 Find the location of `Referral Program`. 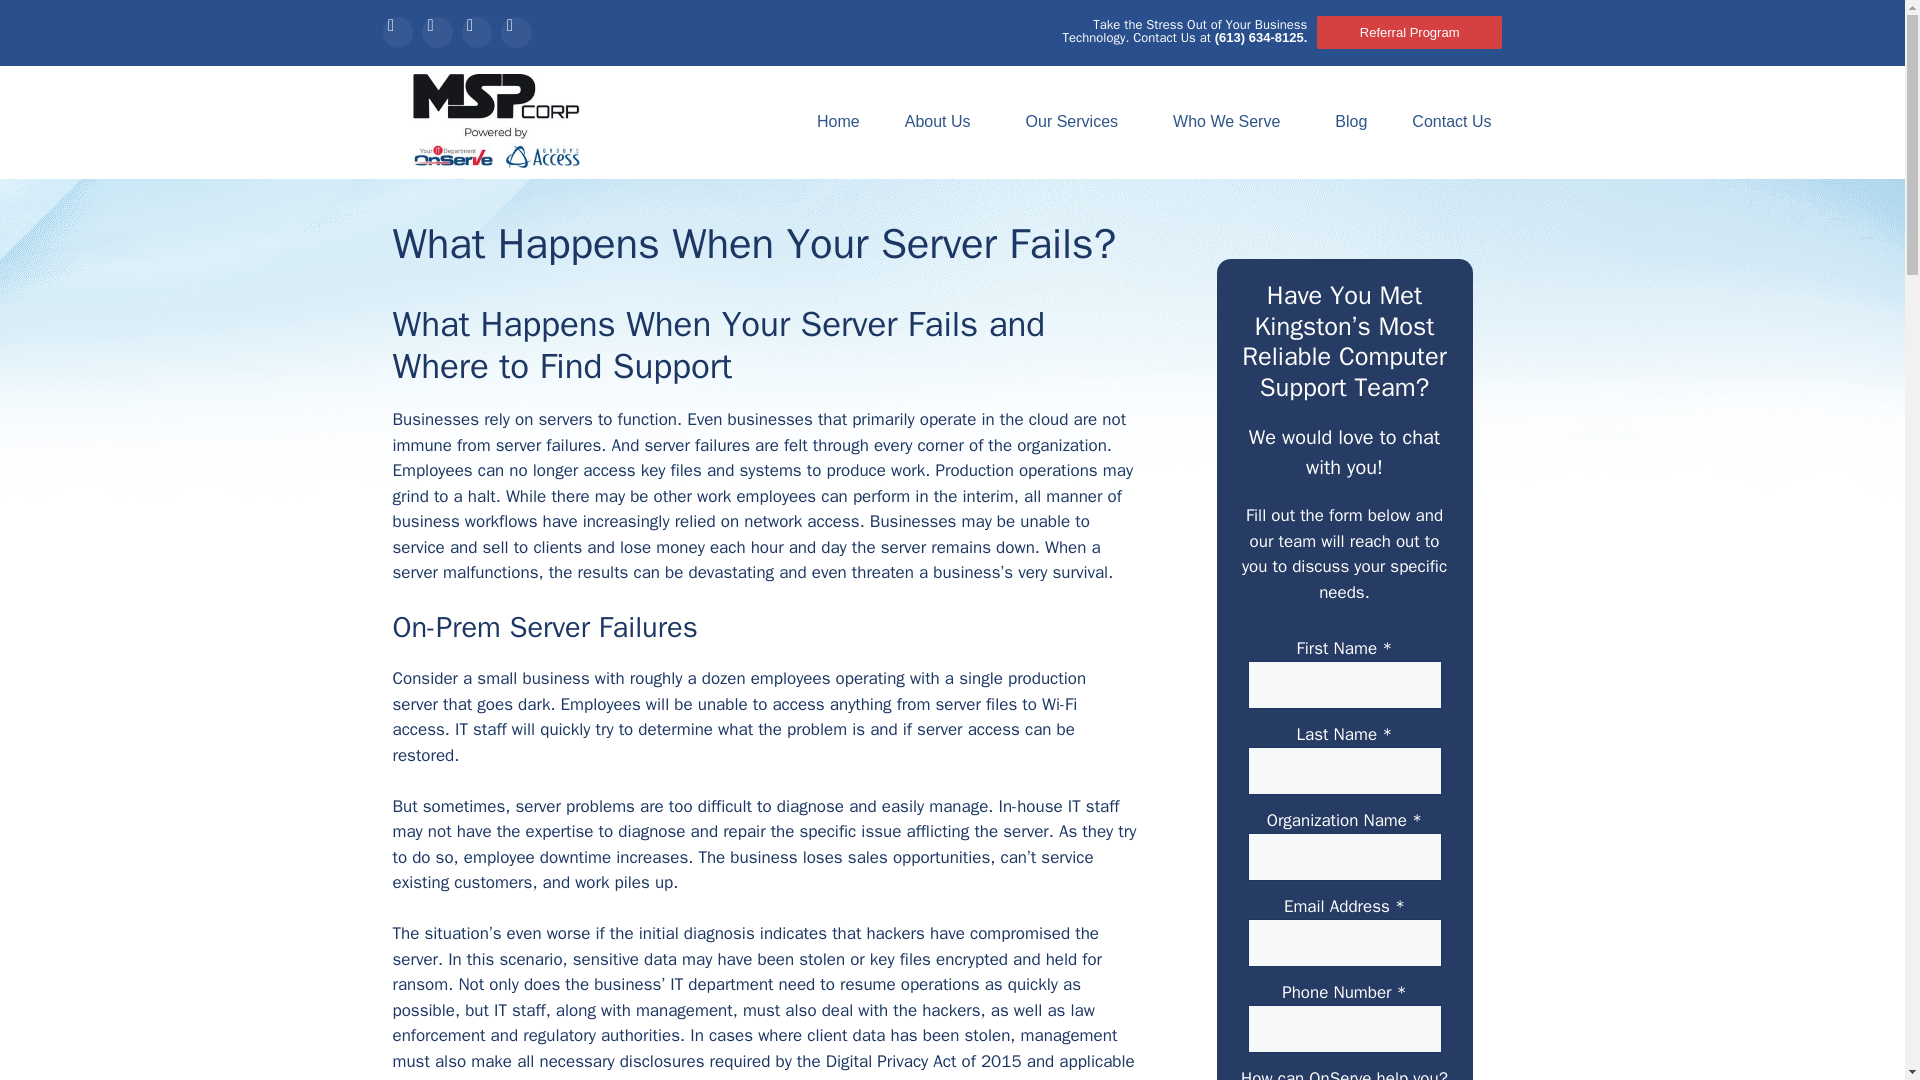

Referral Program is located at coordinates (1409, 32).